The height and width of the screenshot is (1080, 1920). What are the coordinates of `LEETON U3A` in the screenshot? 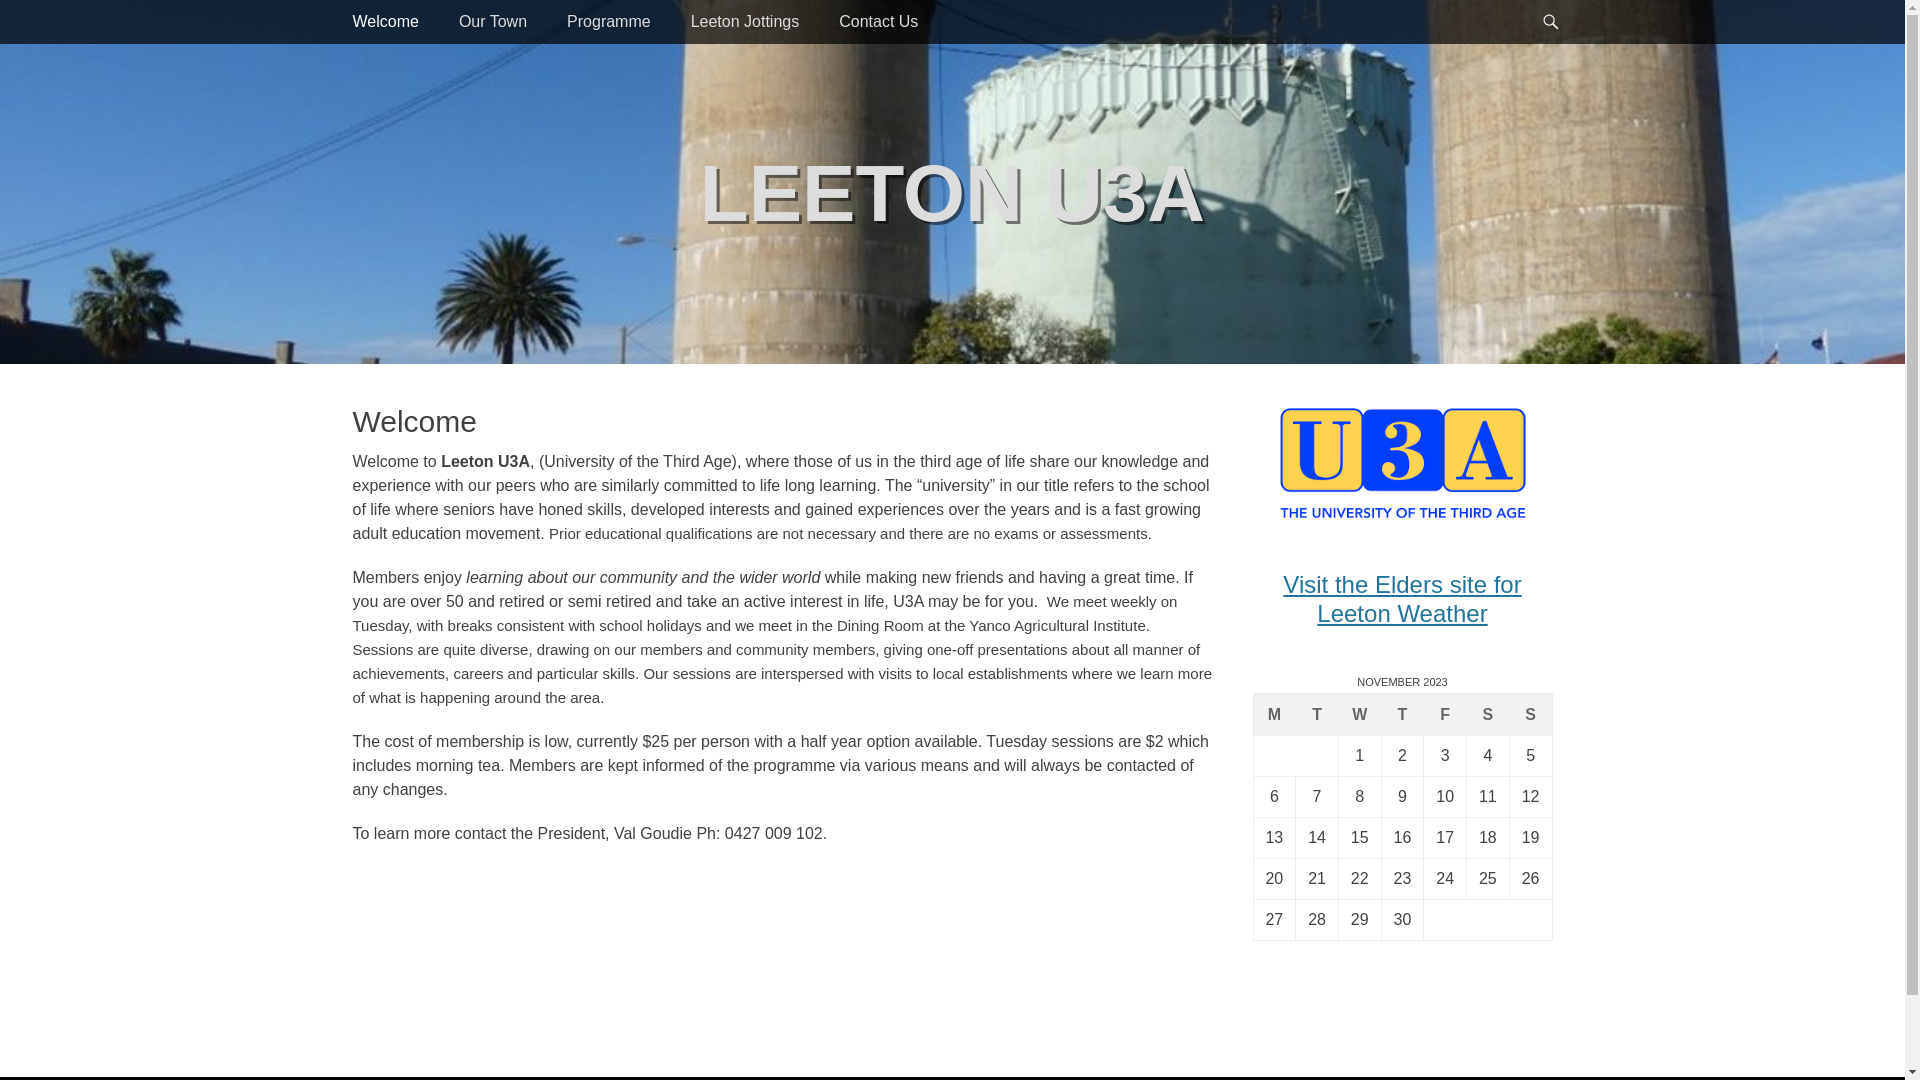 It's located at (952, 194).